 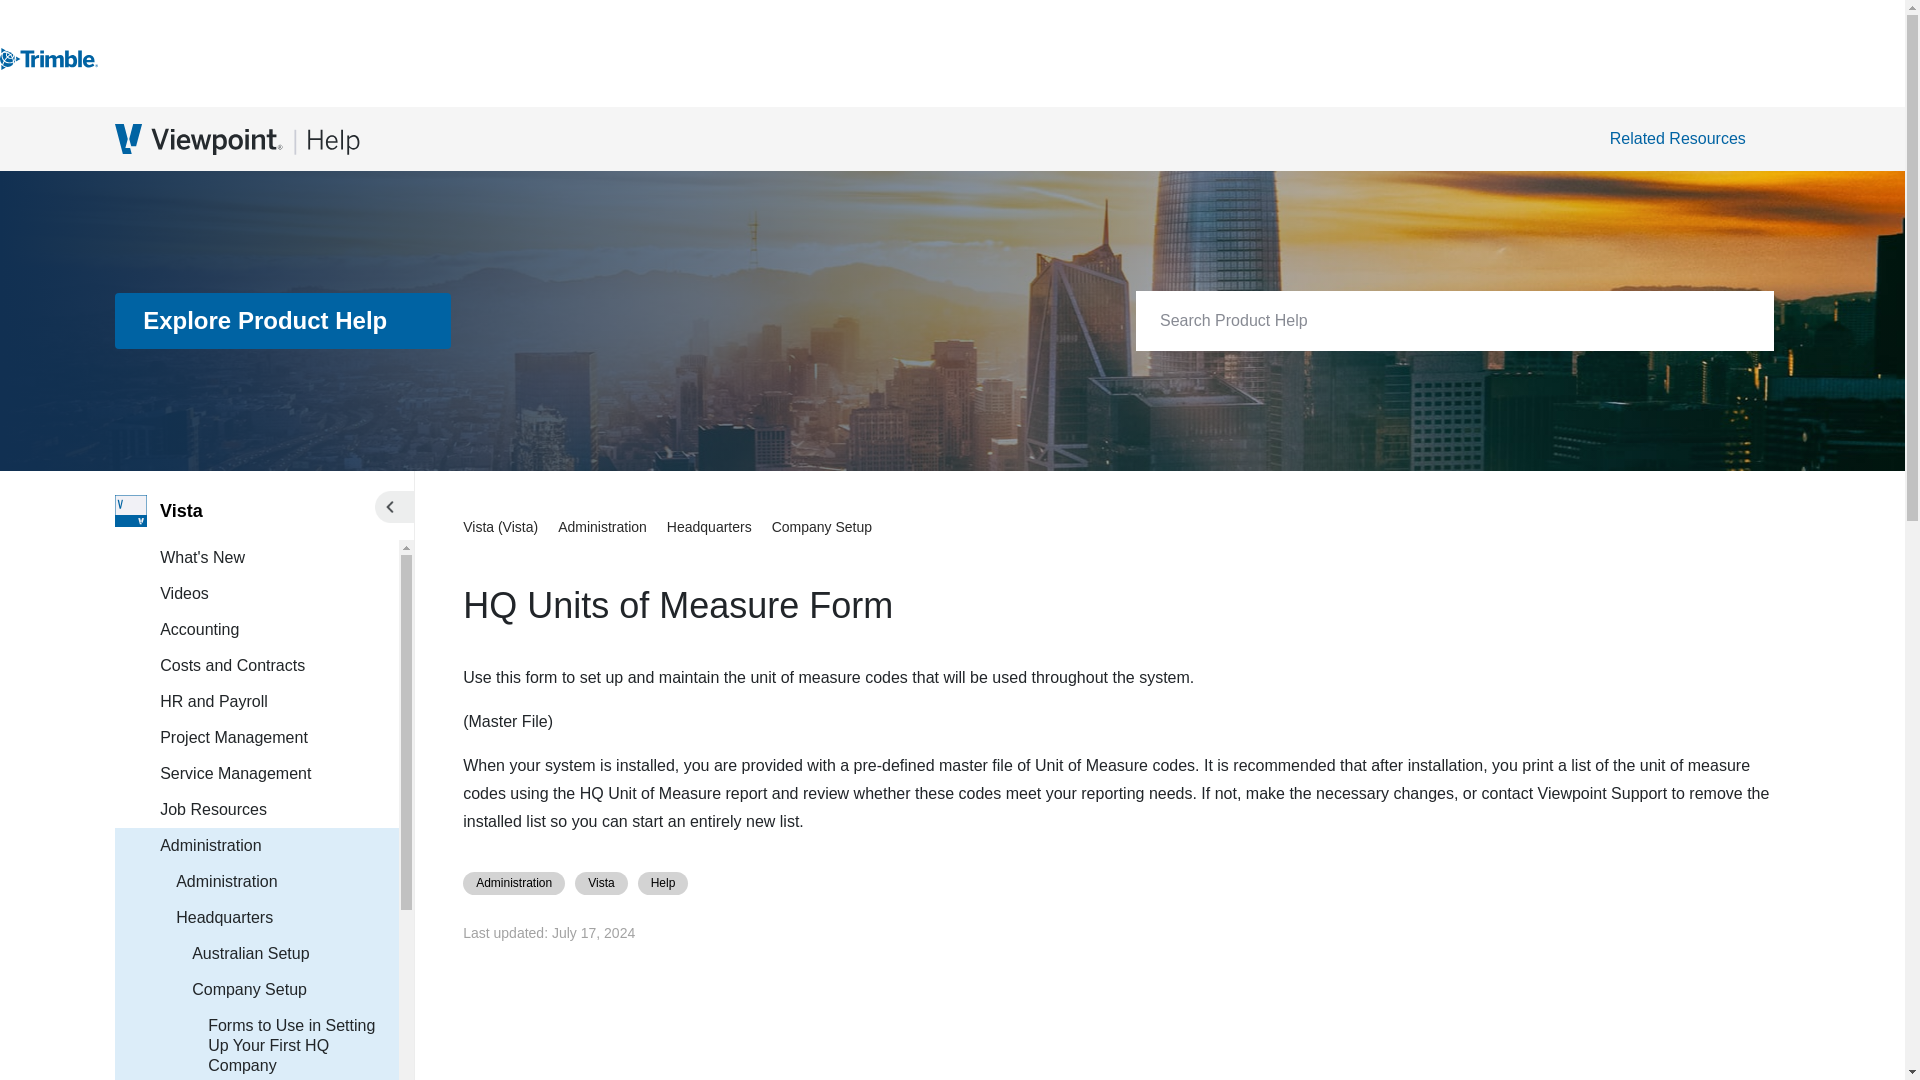 What do you see at coordinates (279, 558) in the screenshot?
I see `What's New` at bounding box center [279, 558].